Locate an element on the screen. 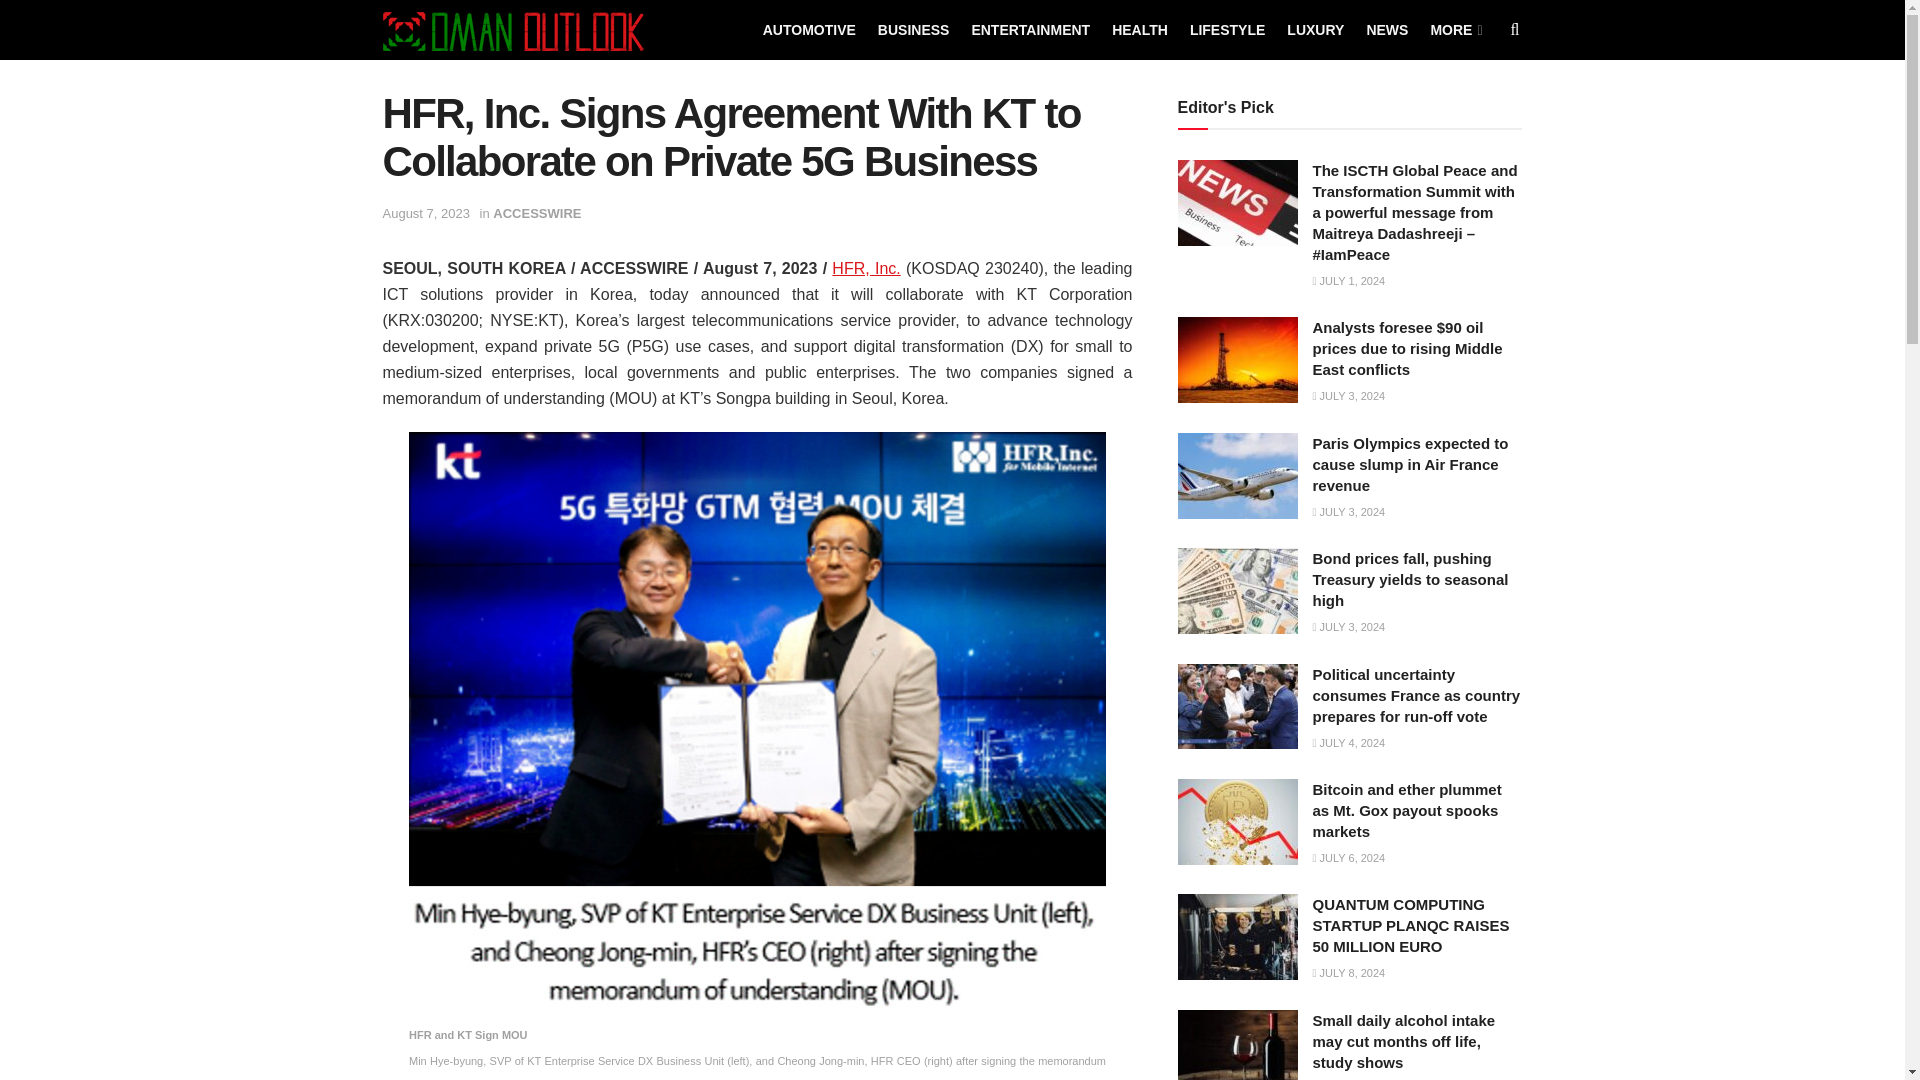  ACCESSWIRE is located at coordinates (537, 214).